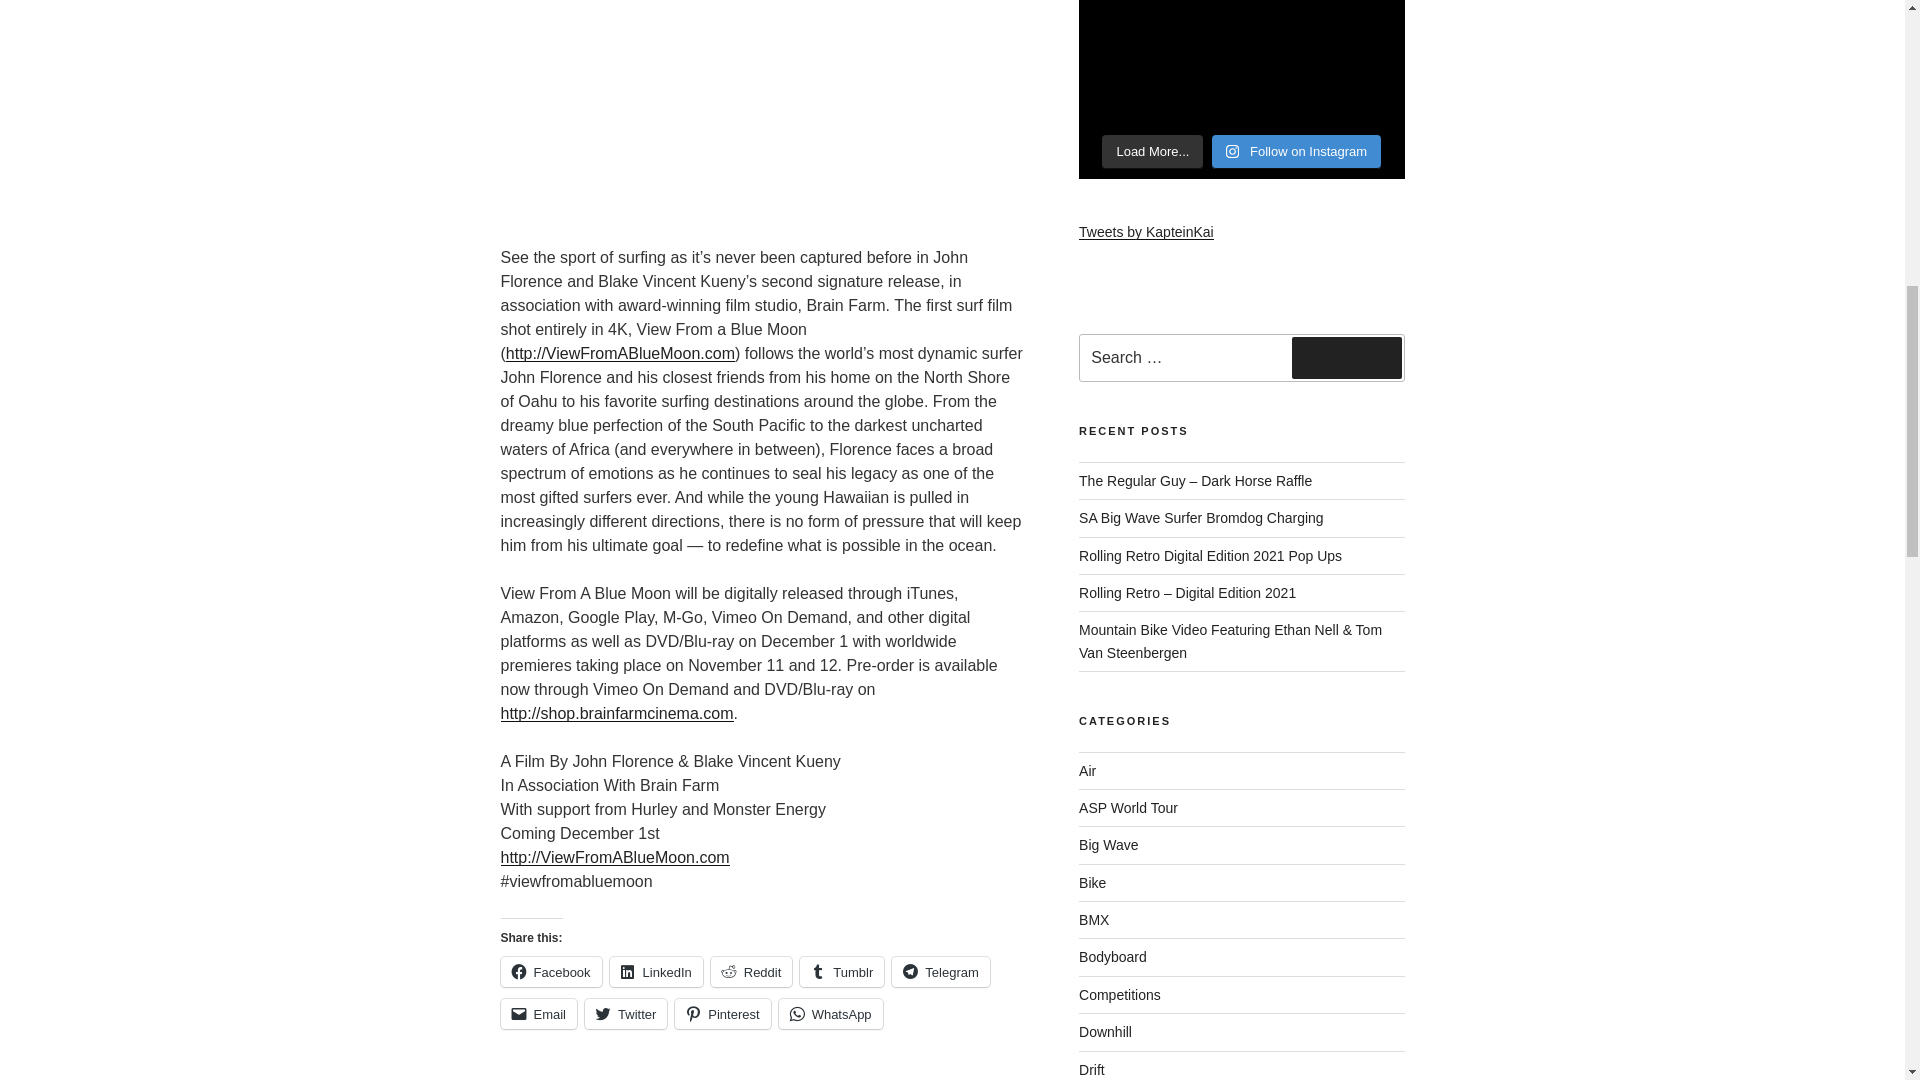 The height and width of the screenshot is (1080, 1920). Describe the element at coordinates (722, 1014) in the screenshot. I see `Pinterest` at that location.